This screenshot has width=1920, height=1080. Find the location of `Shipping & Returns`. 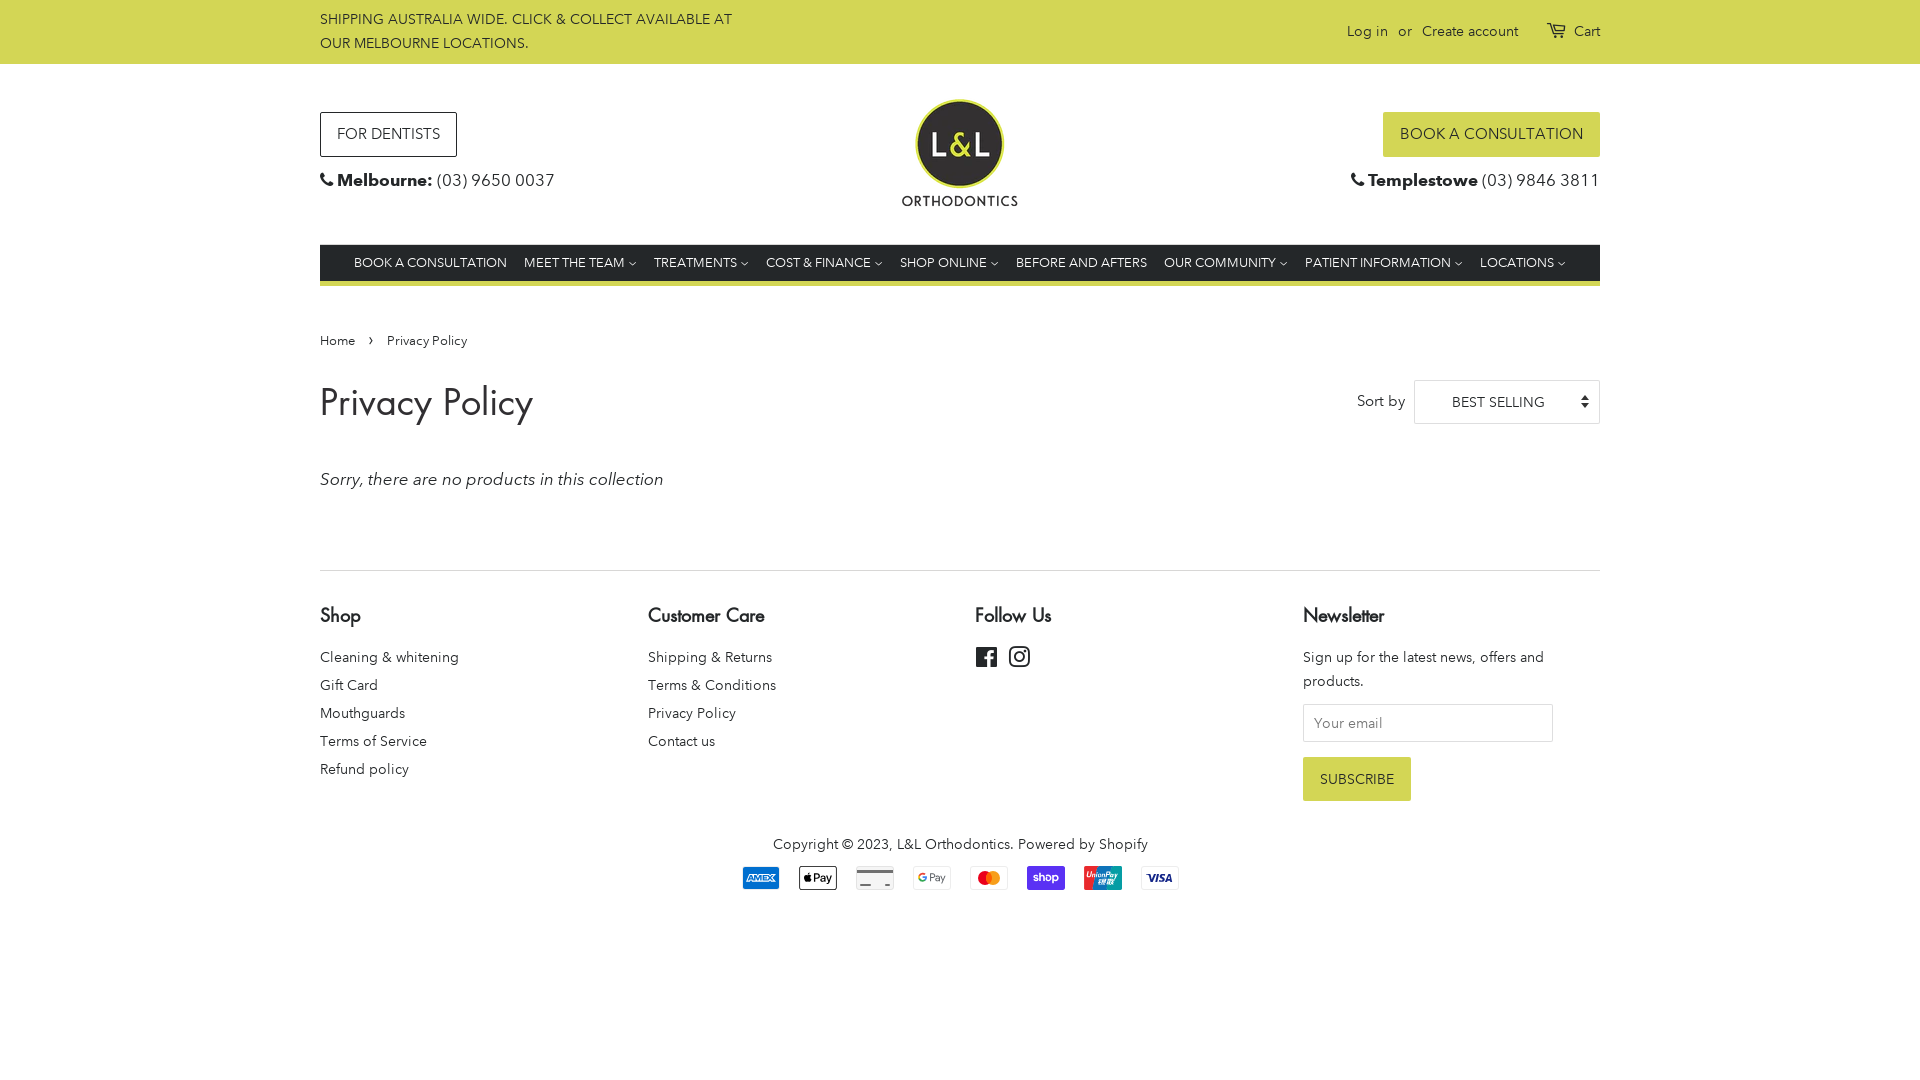

Shipping & Returns is located at coordinates (710, 657).